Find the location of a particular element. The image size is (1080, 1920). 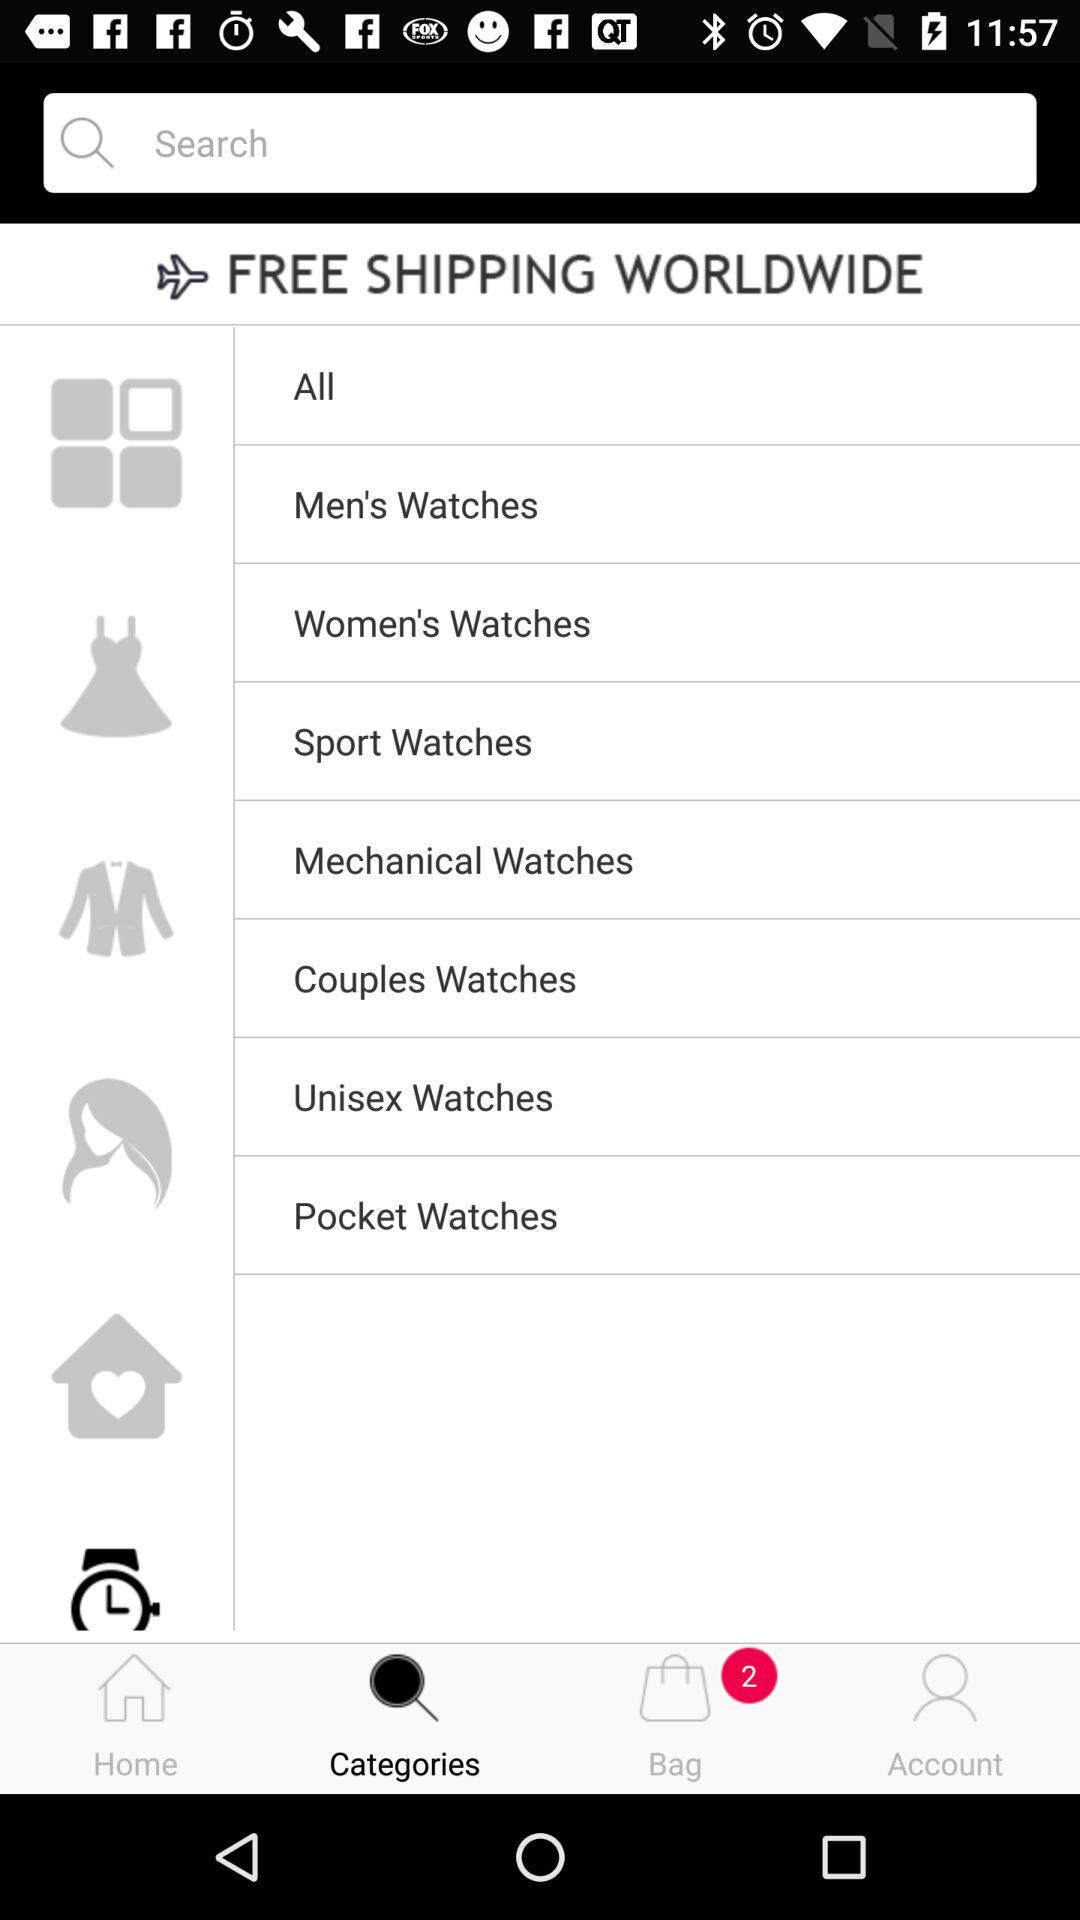

search text box is located at coordinates (578, 142).